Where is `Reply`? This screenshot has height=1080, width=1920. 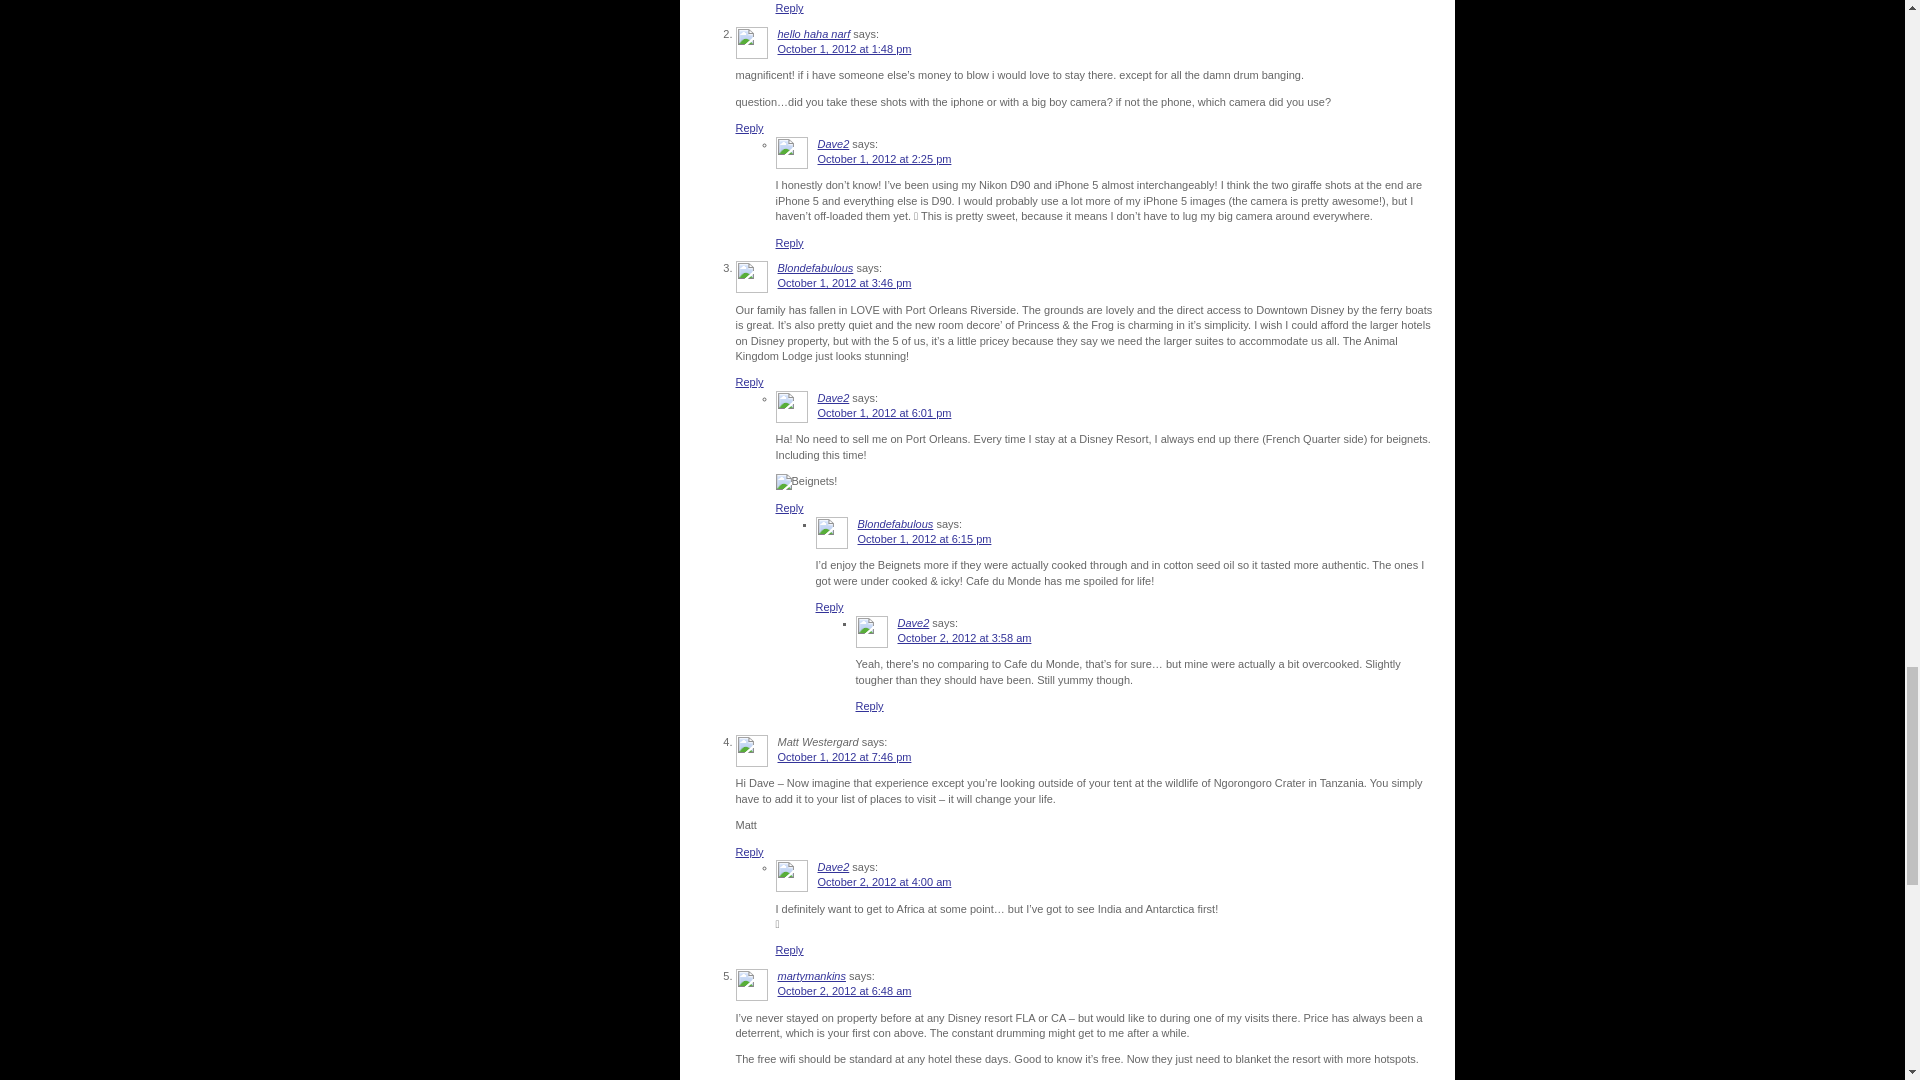 Reply is located at coordinates (750, 128).